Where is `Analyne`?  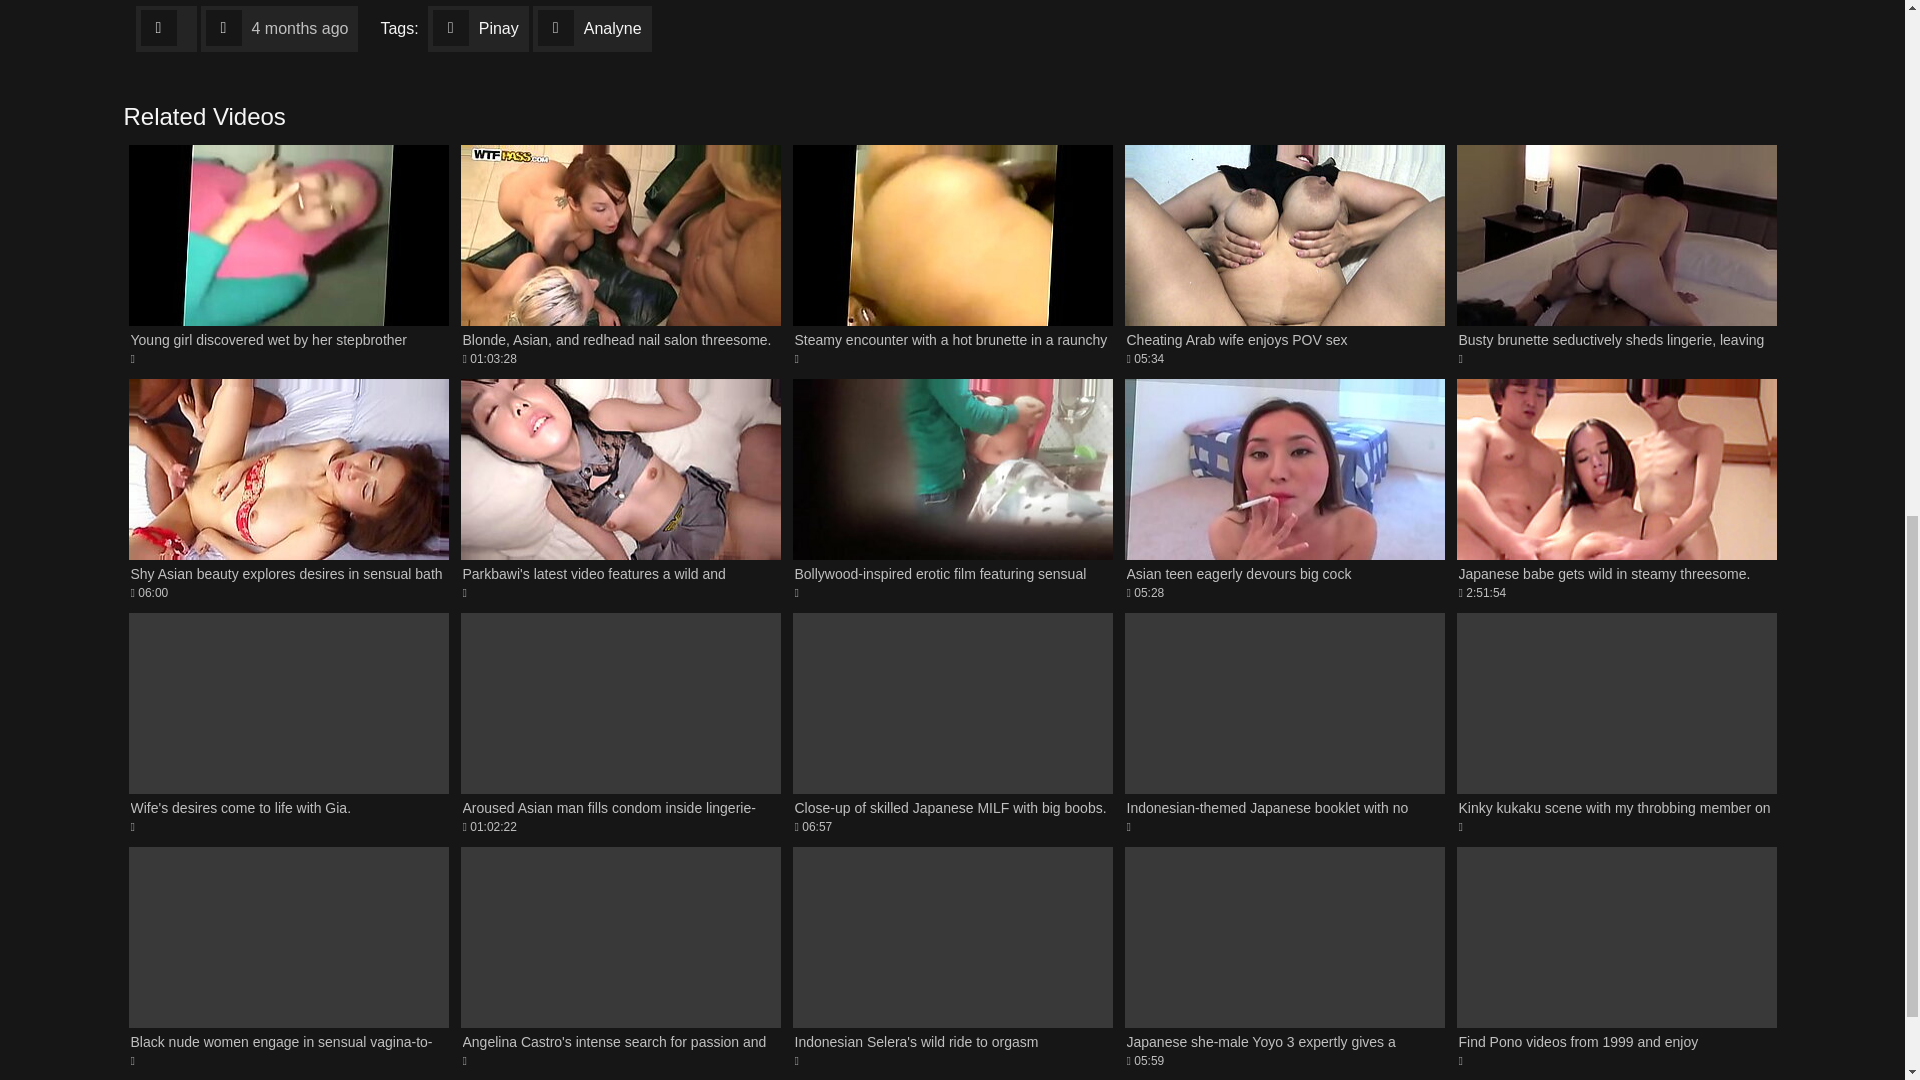
Analyne is located at coordinates (592, 28).